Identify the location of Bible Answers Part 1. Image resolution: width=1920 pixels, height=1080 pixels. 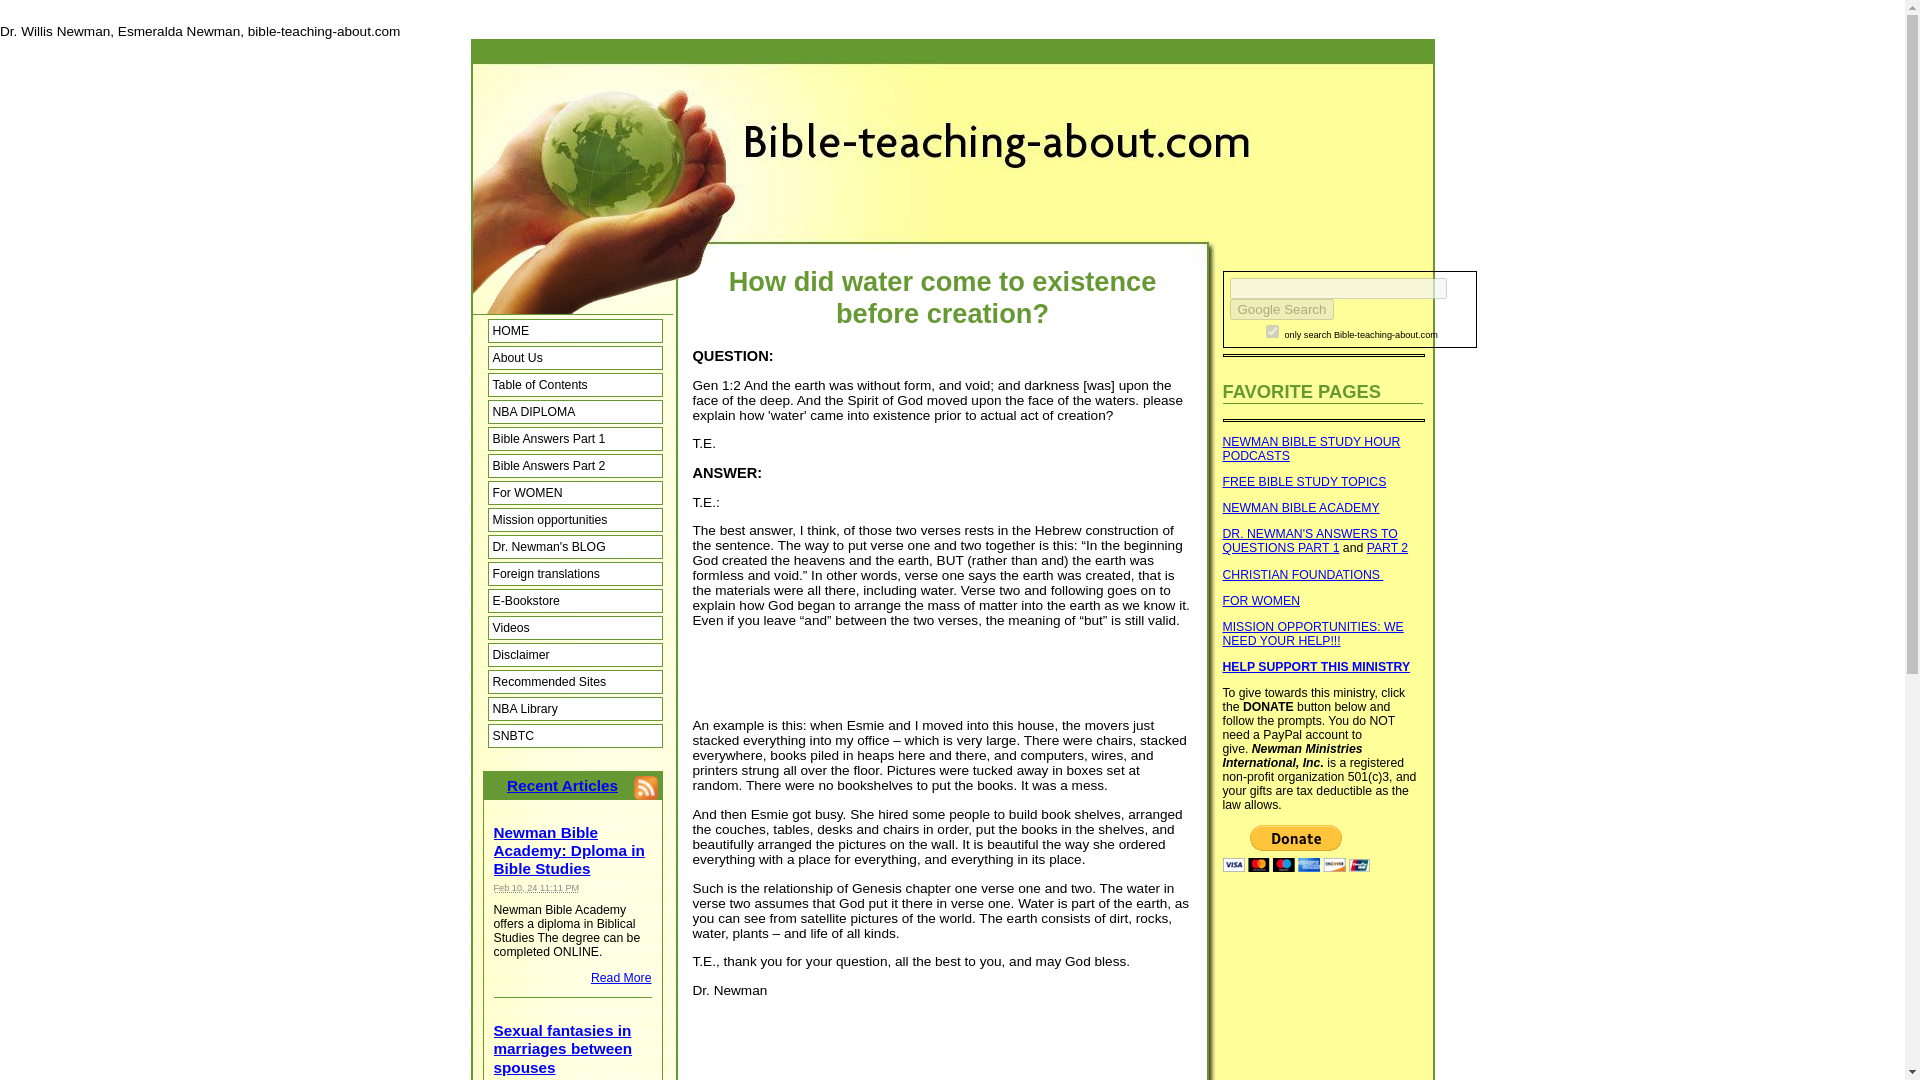
(574, 438).